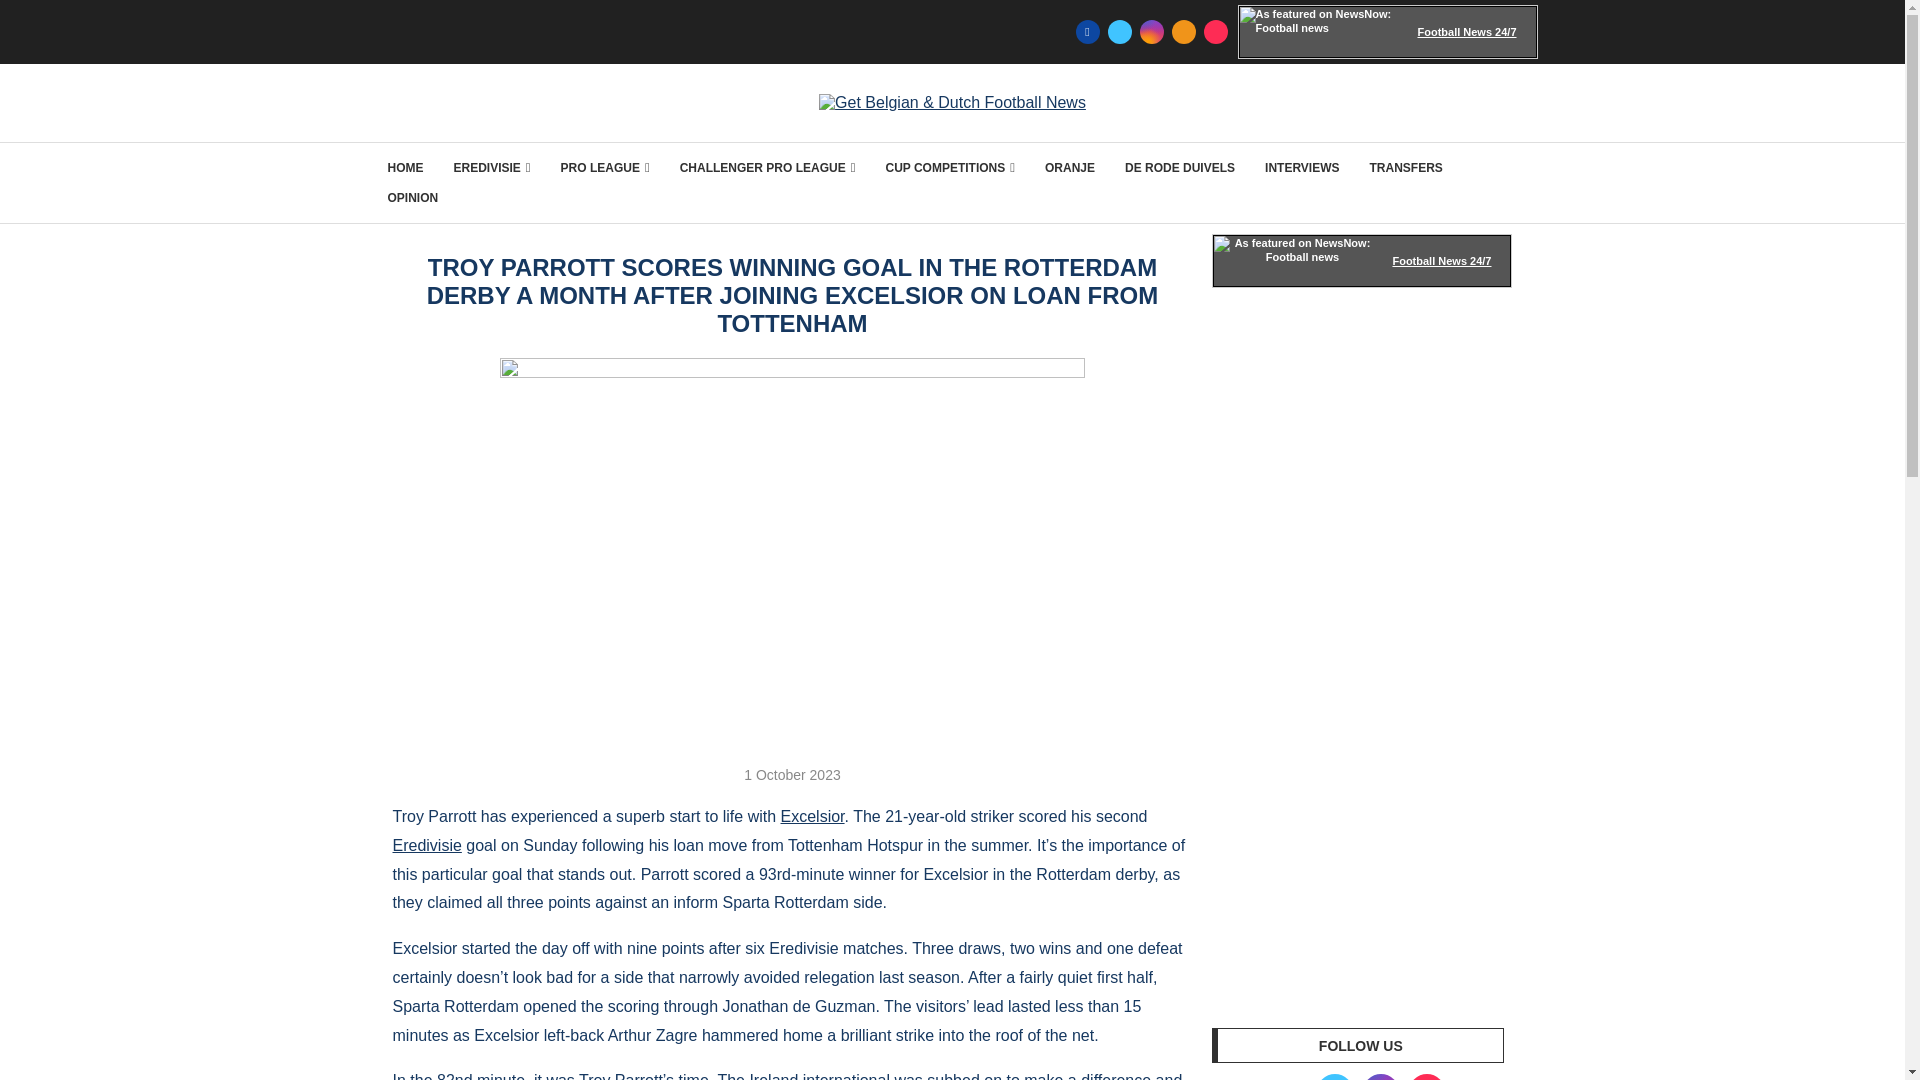 This screenshot has width=1920, height=1080. I want to click on EREDIVISIE, so click(492, 168).